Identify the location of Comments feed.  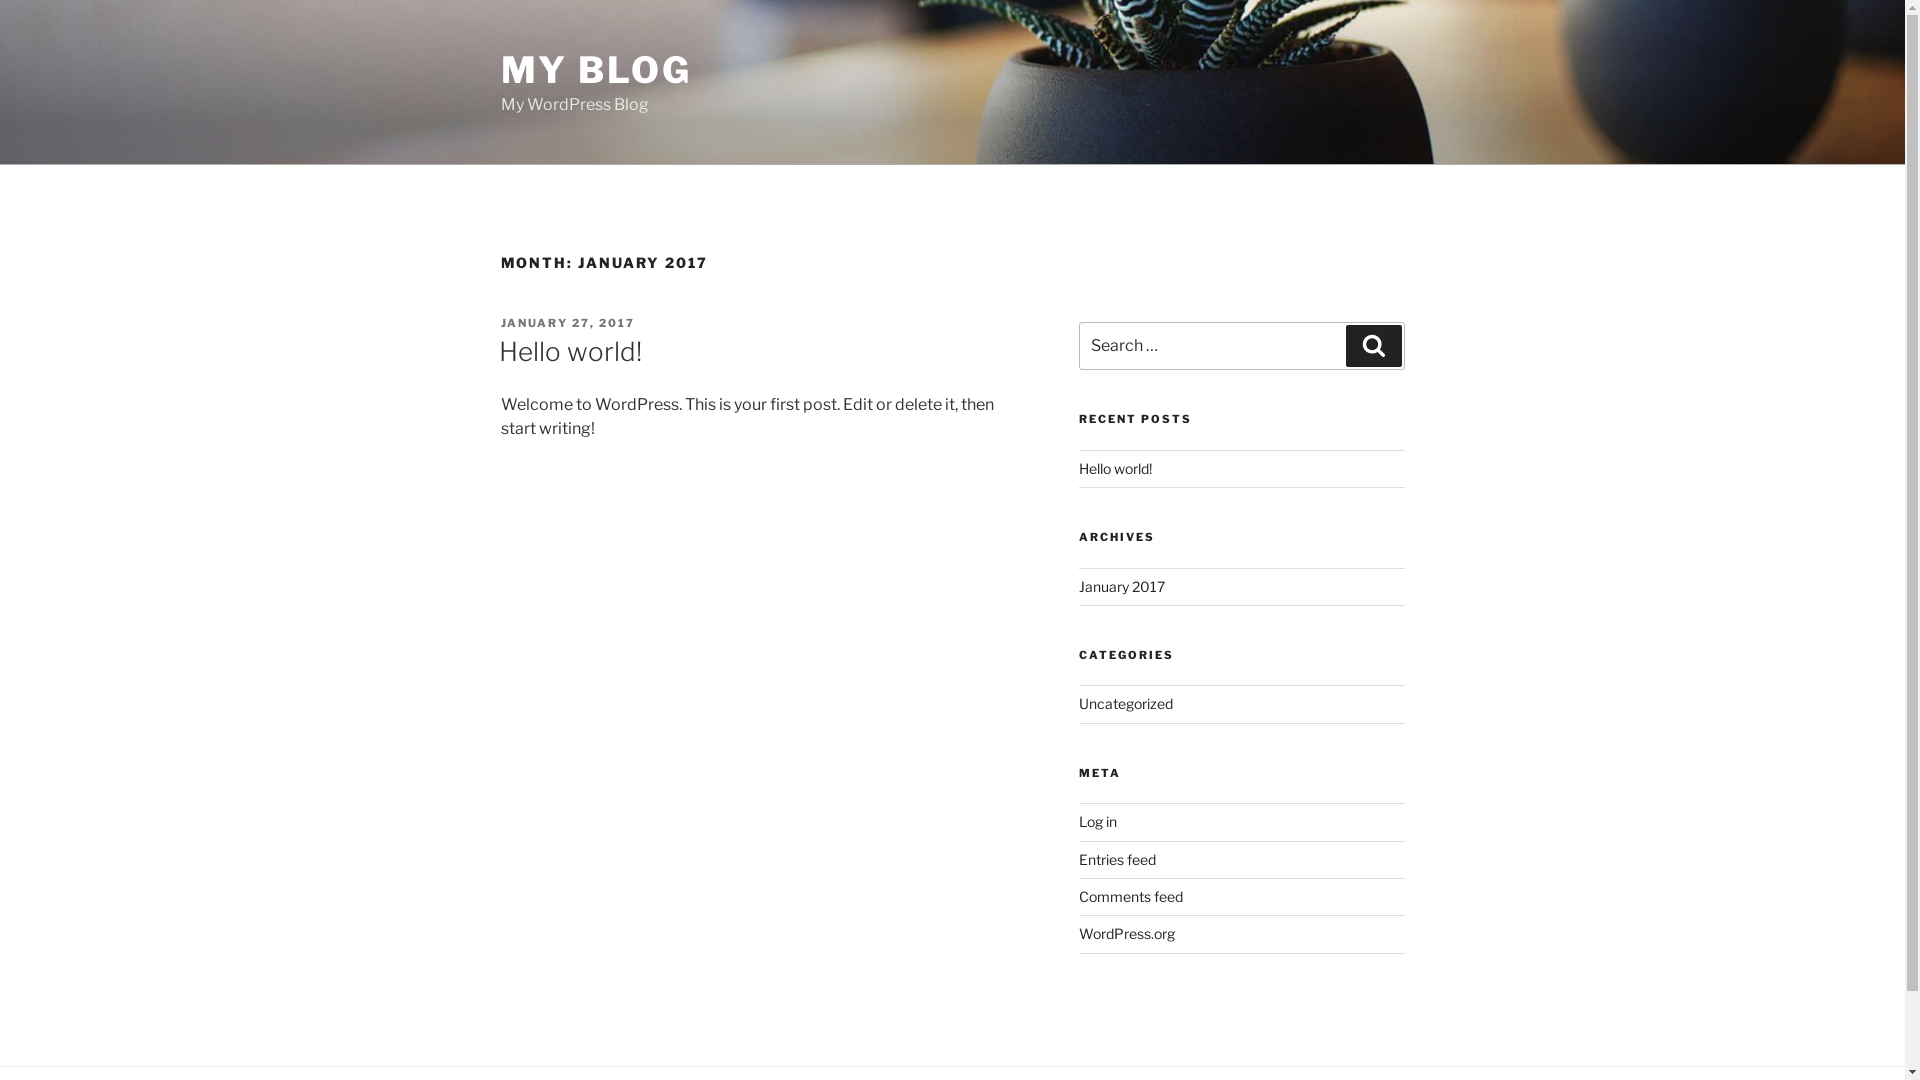
(1131, 896).